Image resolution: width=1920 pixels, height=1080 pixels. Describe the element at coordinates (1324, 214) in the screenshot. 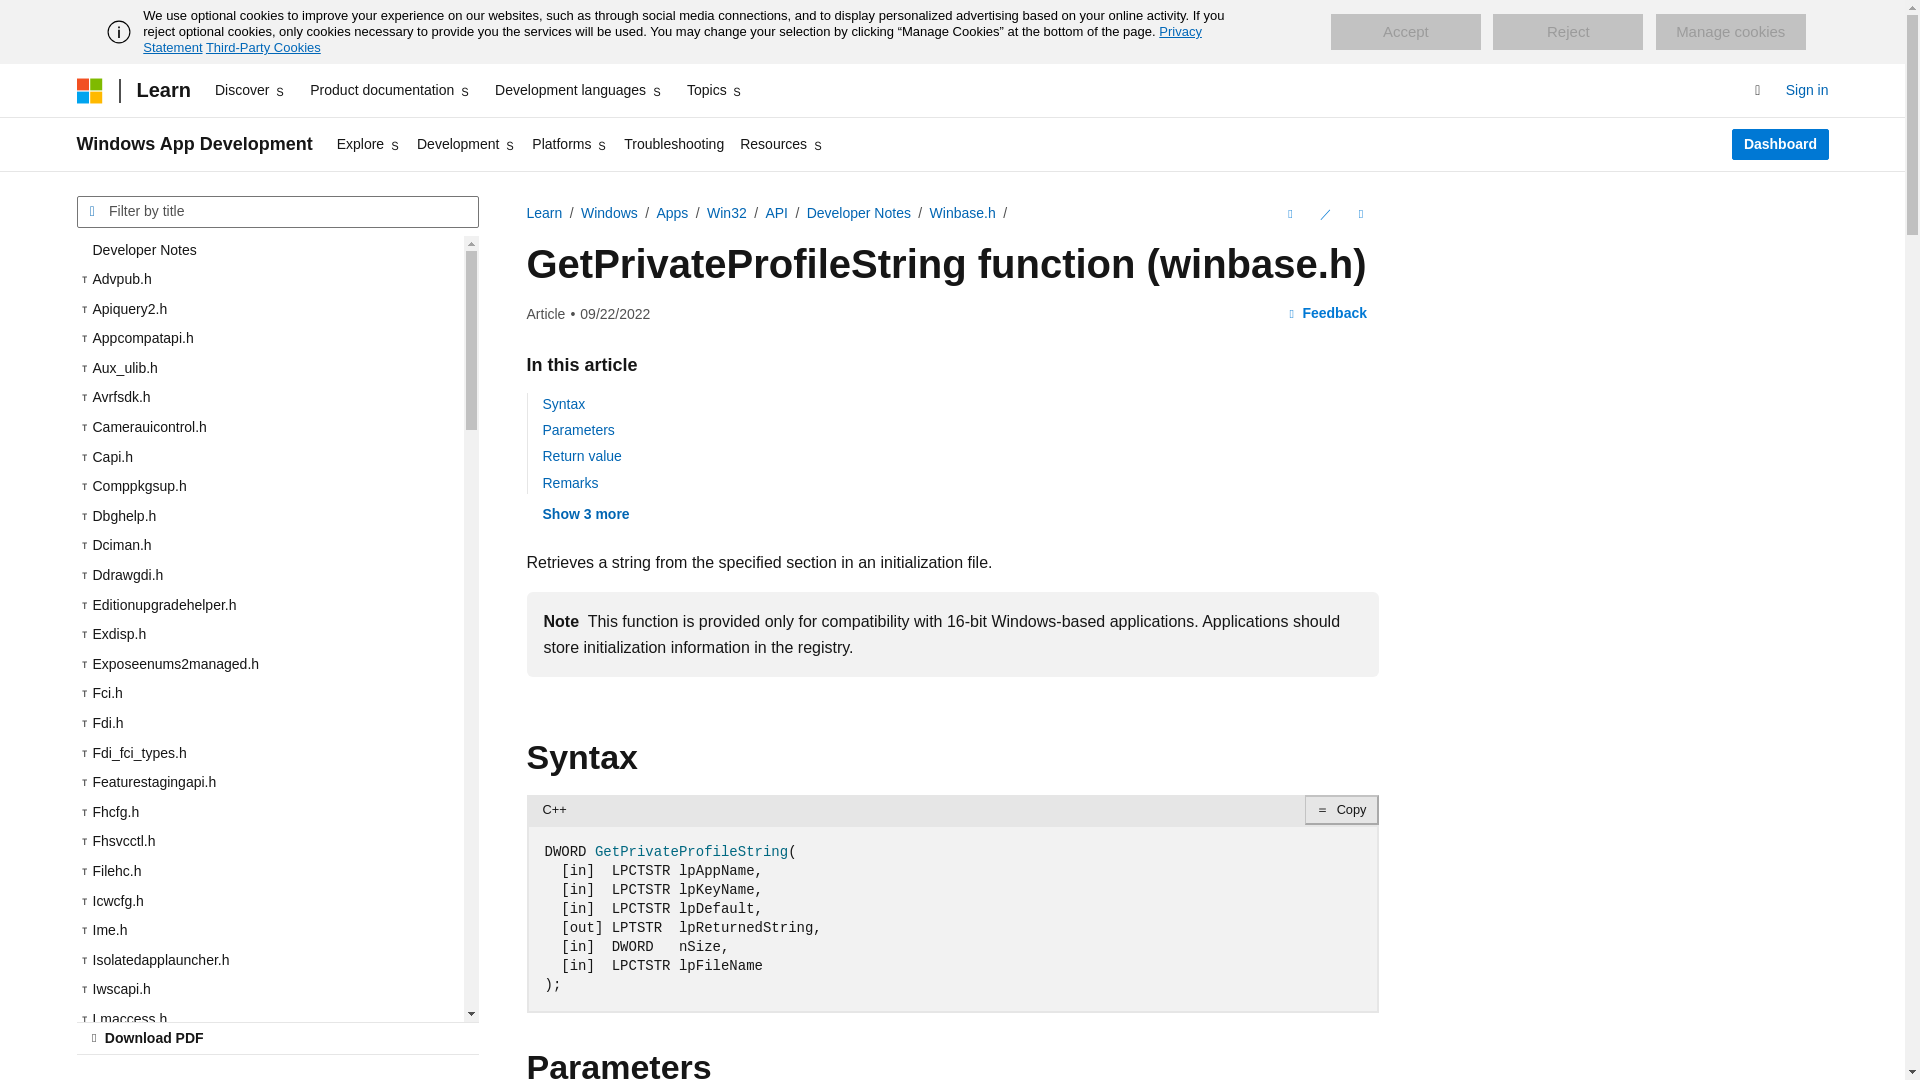

I see `Edit This Document` at that location.